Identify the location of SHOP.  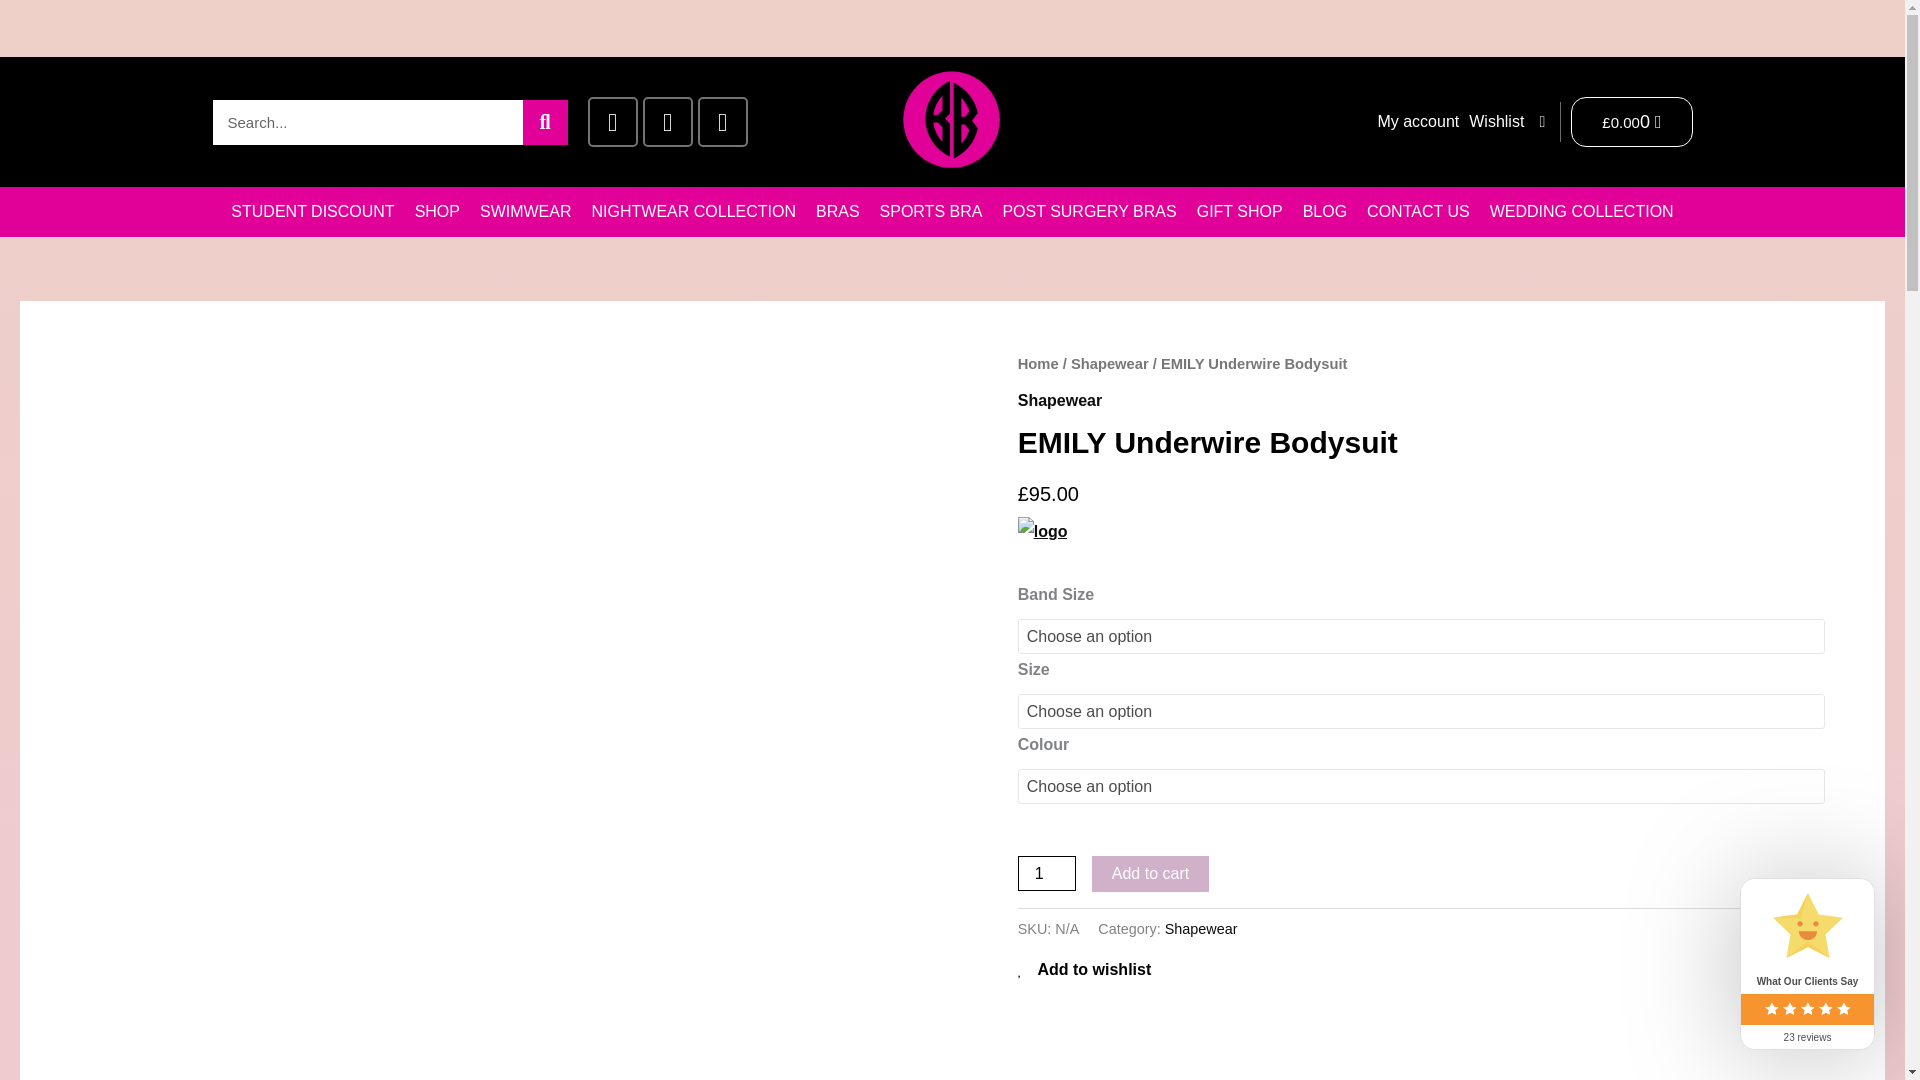
(438, 211).